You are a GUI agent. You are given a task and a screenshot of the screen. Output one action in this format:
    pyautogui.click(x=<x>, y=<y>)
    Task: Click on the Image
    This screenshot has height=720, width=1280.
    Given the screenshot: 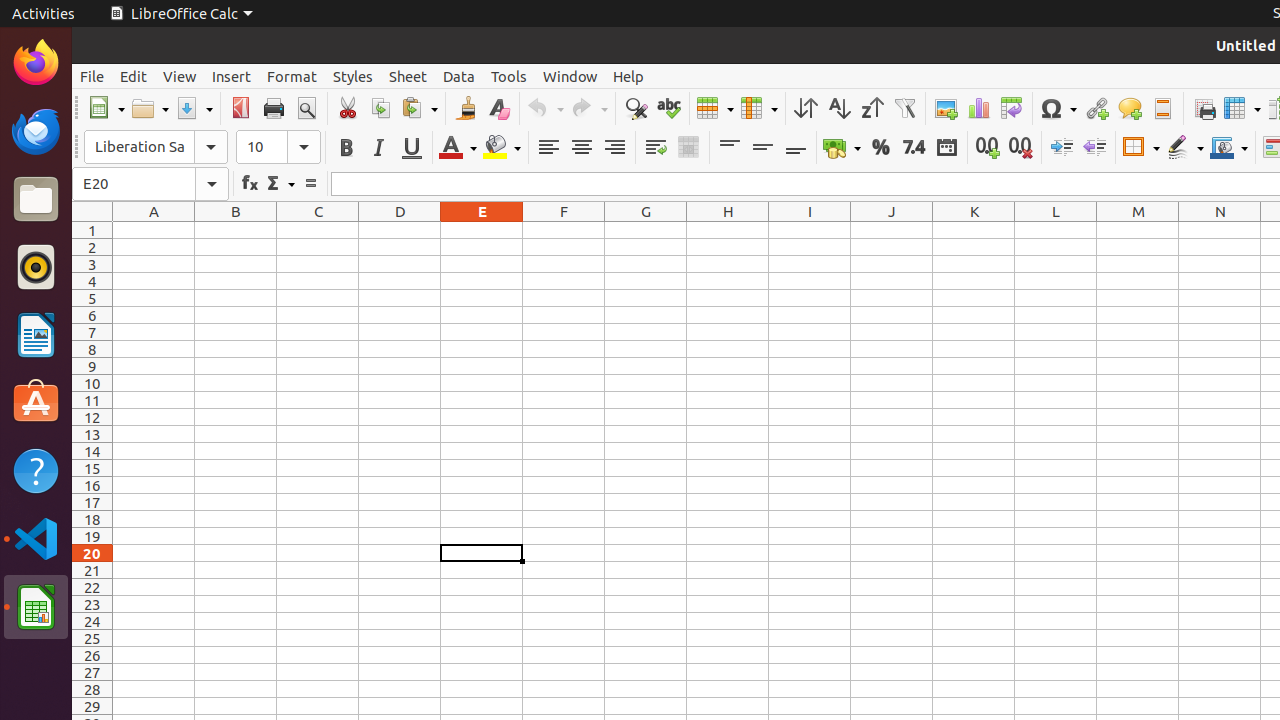 What is the action you would take?
    pyautogui.click(x=946, y=108)
    